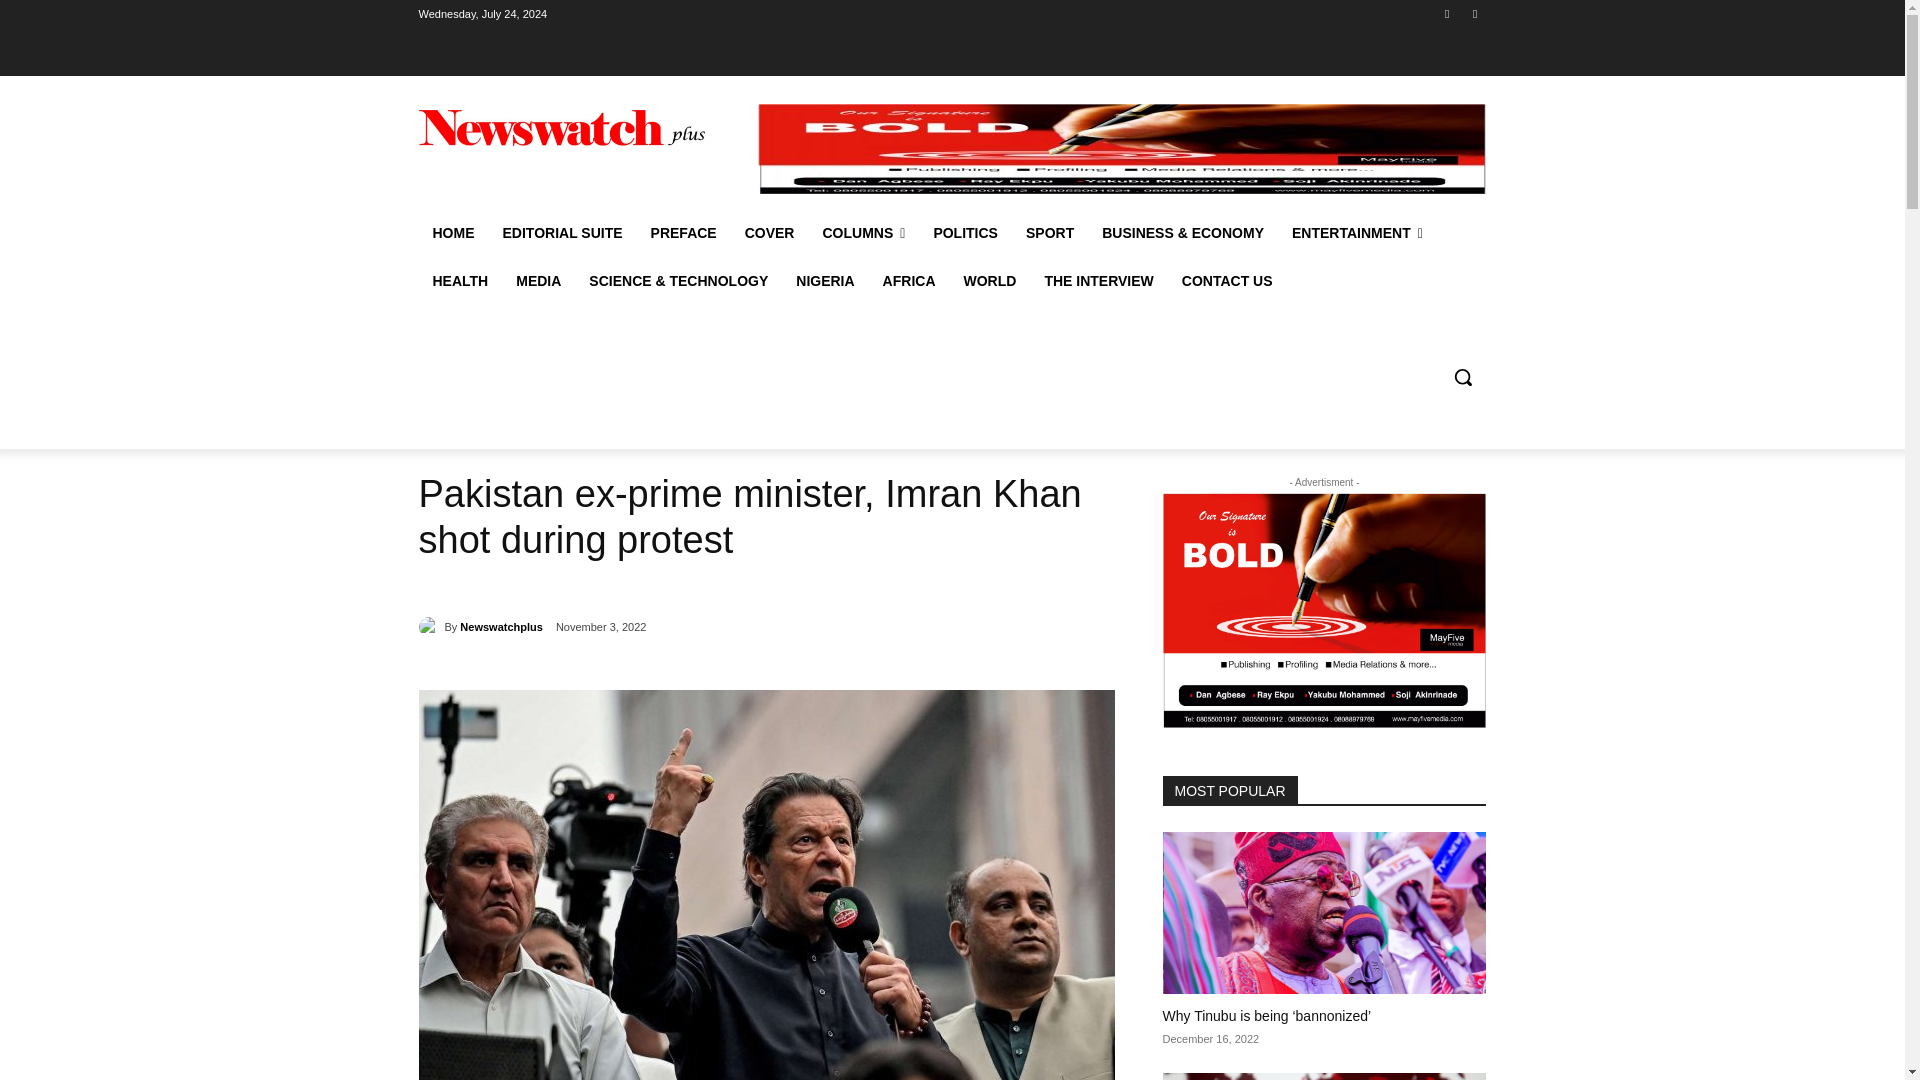  I want to click on Newswatchplus, so click(430, 626).